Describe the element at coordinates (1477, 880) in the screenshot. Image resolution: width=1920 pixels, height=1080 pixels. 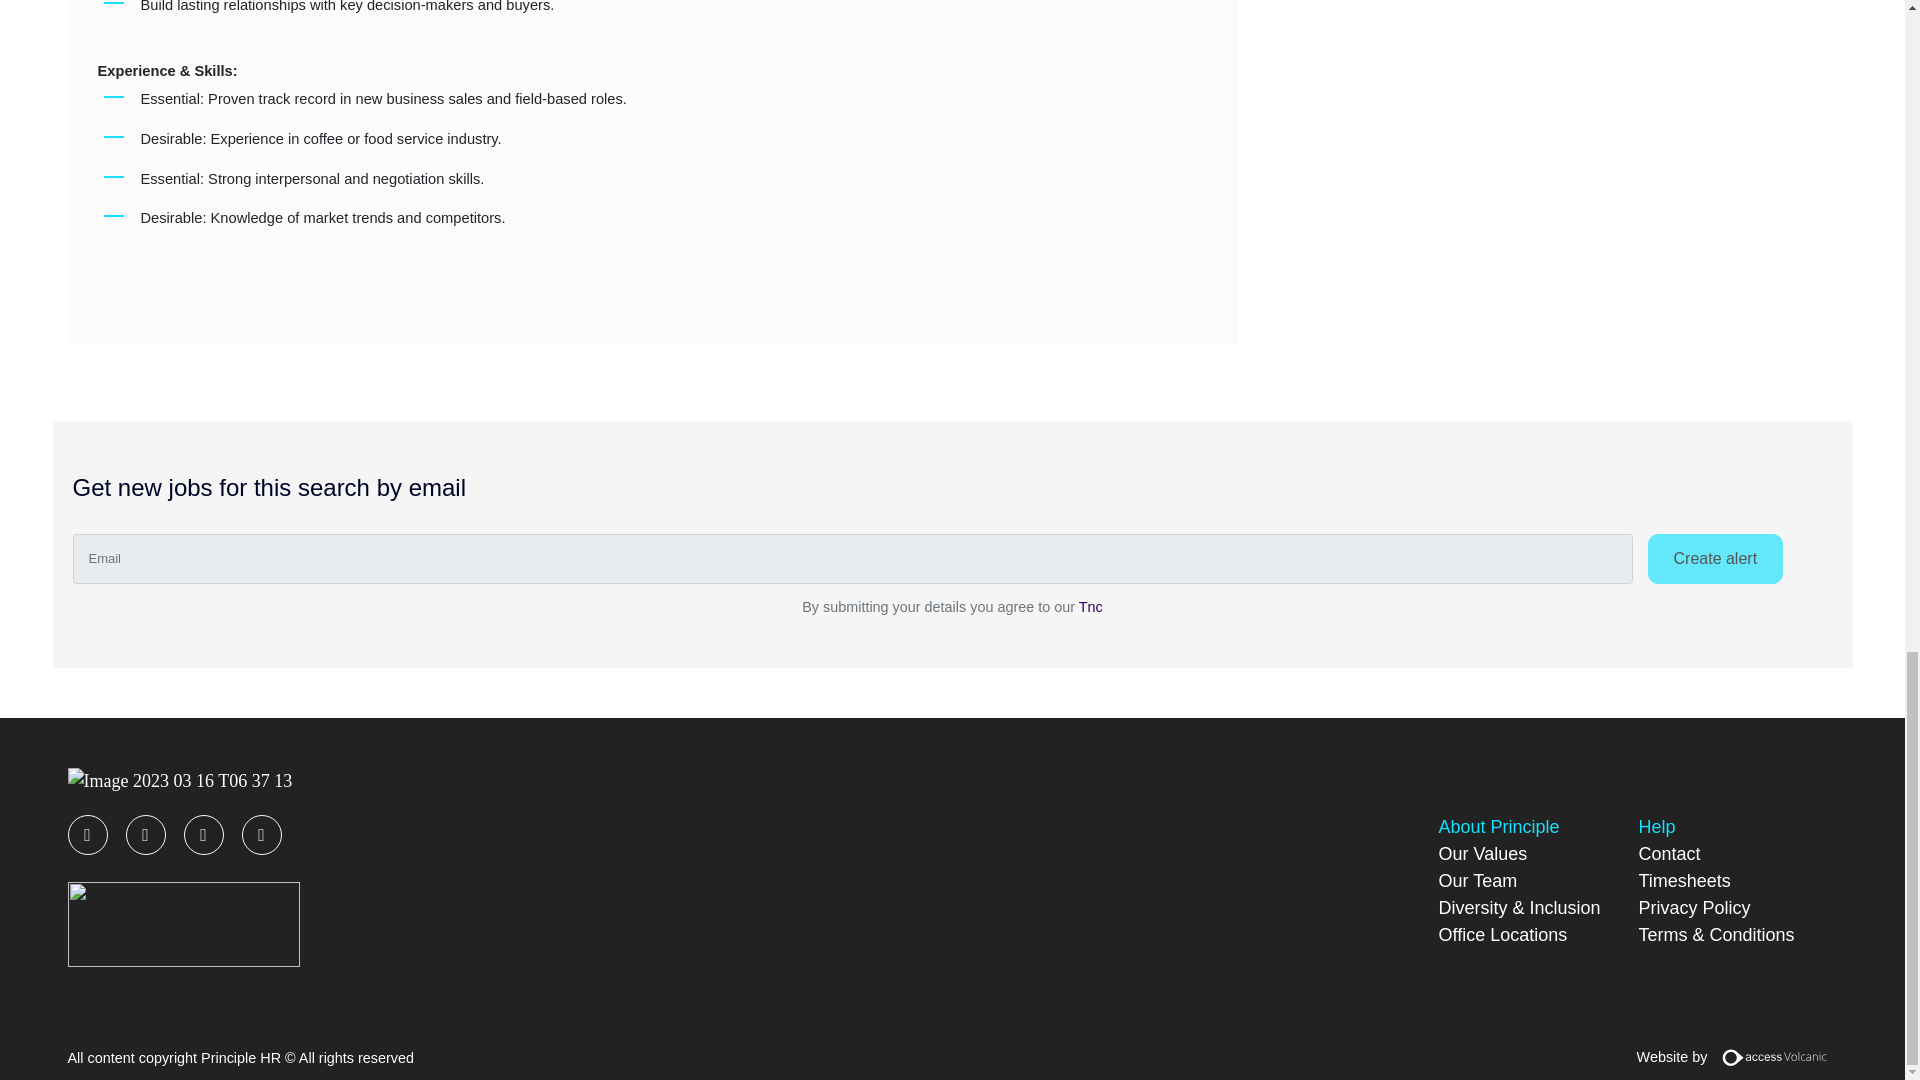
I see `Our Team` at that location.